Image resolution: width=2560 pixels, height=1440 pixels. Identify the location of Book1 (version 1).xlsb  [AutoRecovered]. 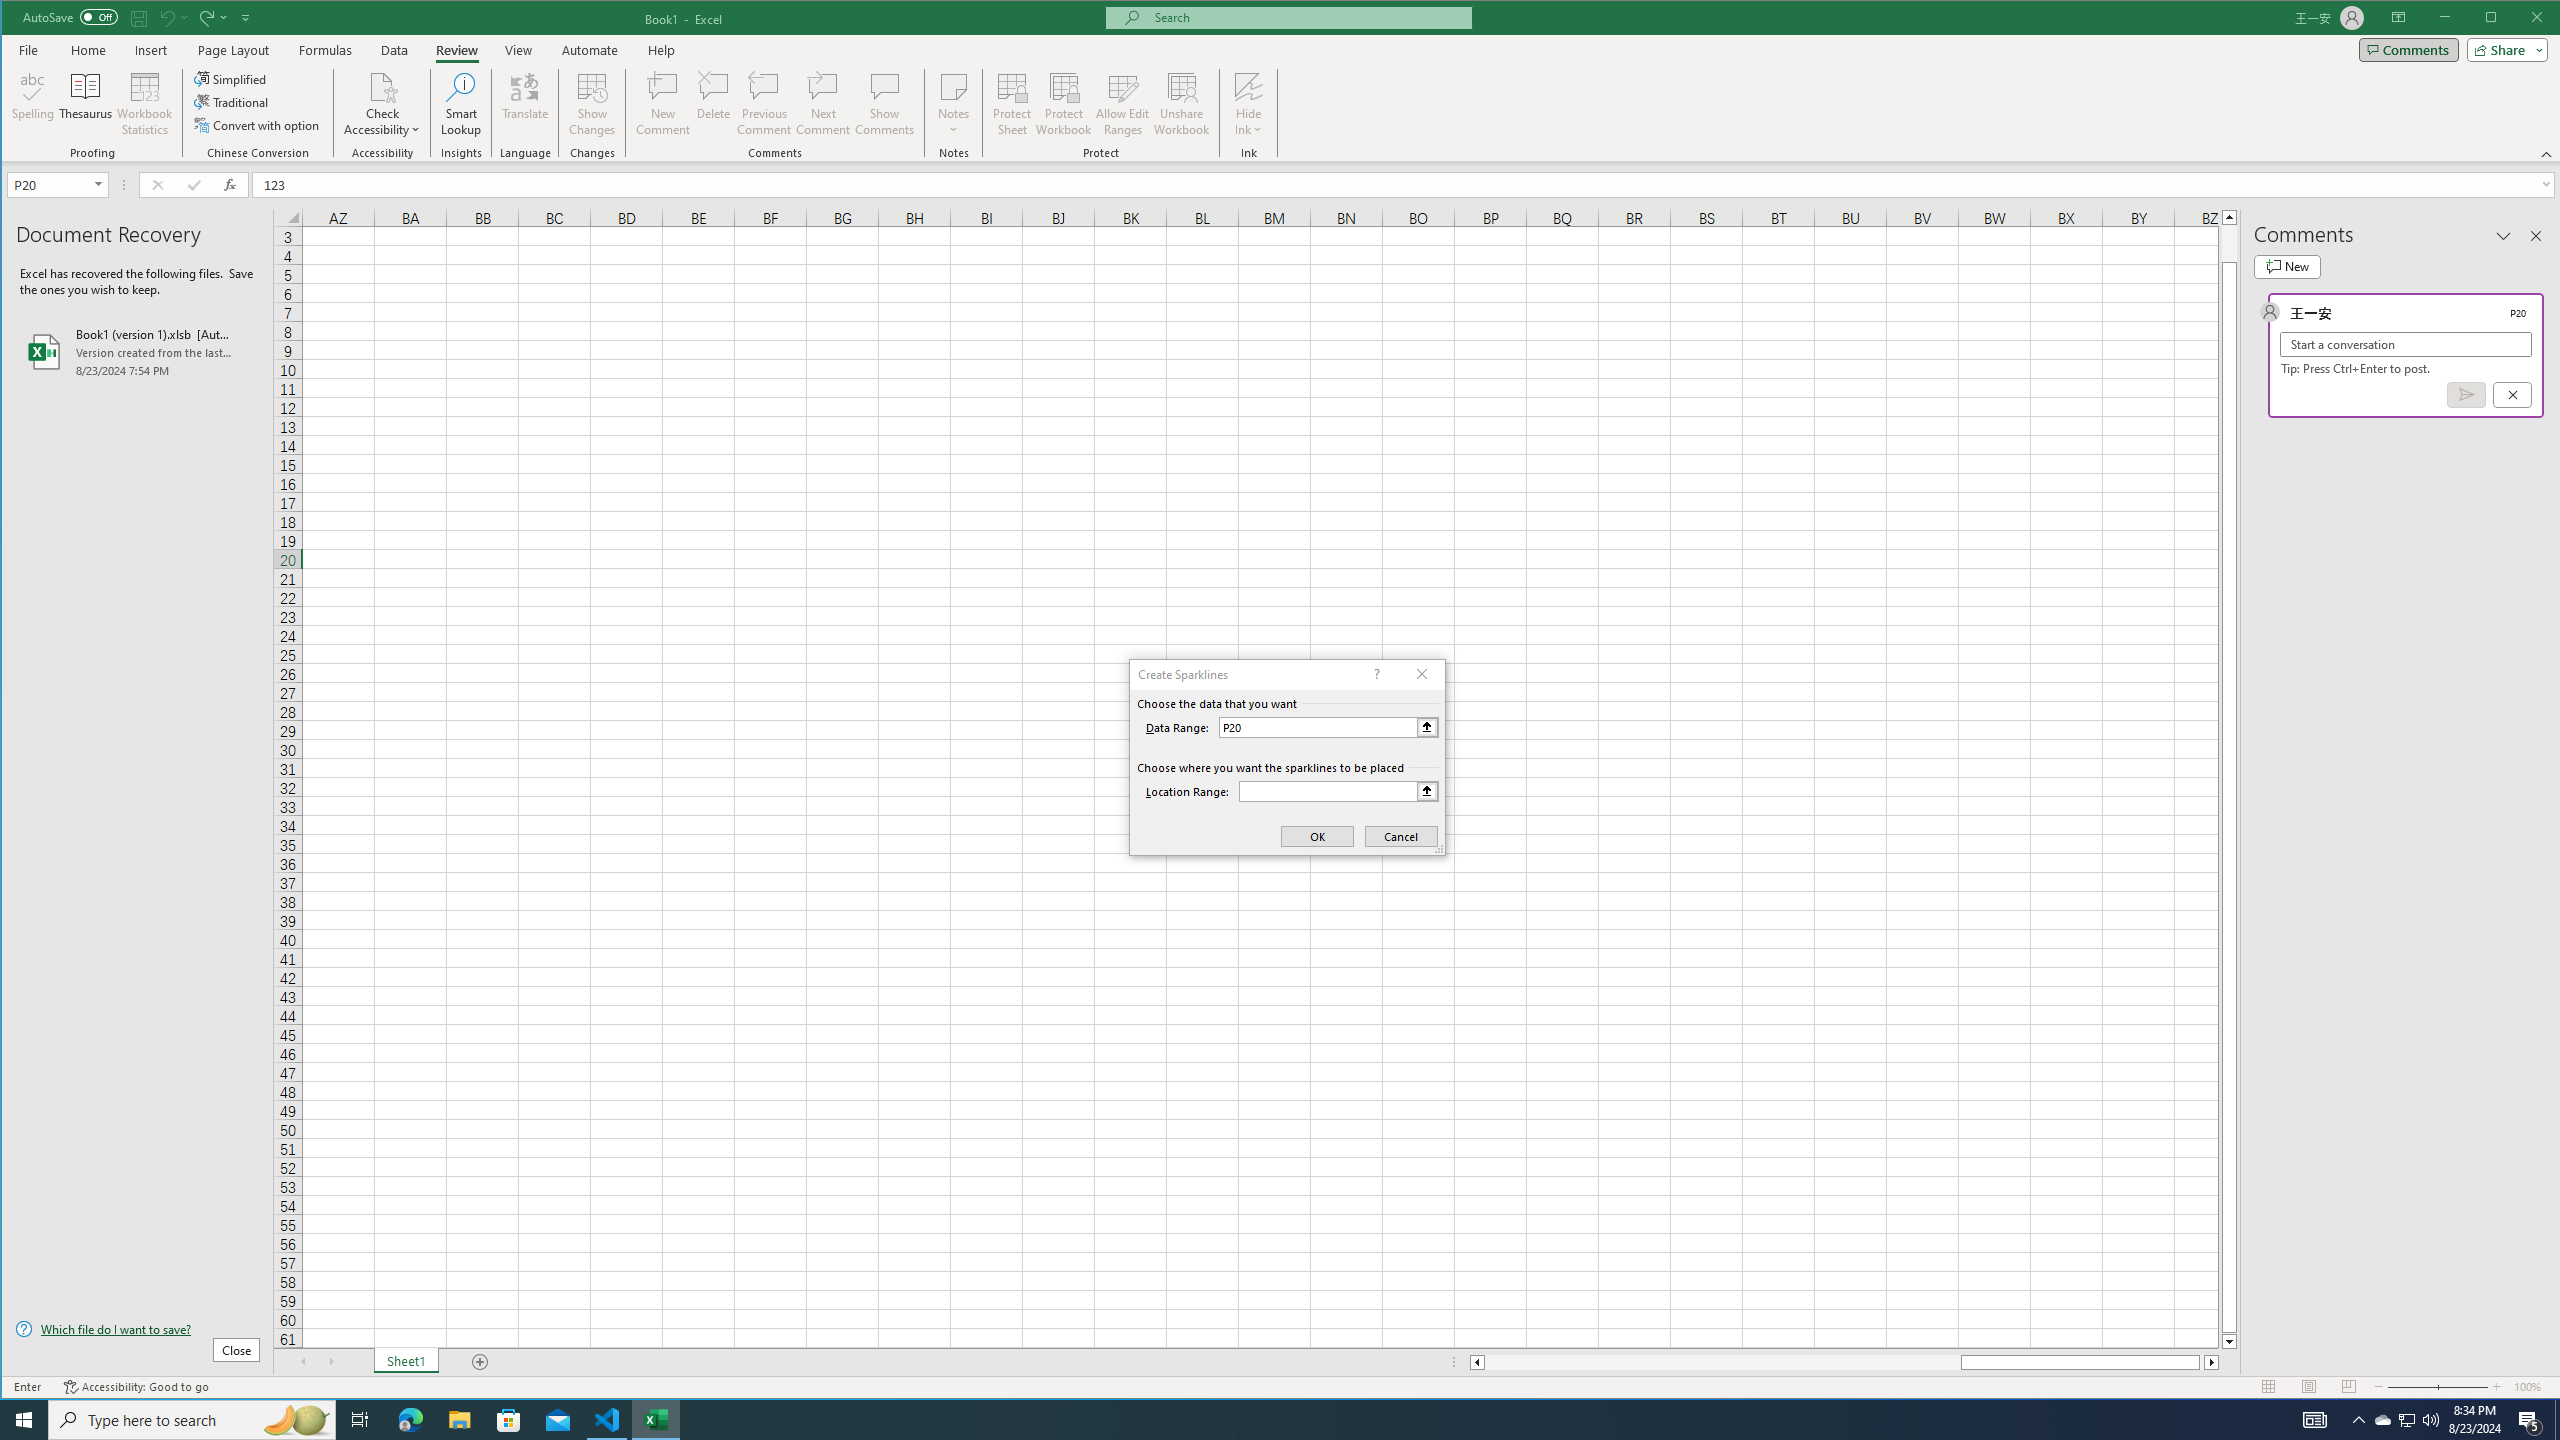
(138, 352).